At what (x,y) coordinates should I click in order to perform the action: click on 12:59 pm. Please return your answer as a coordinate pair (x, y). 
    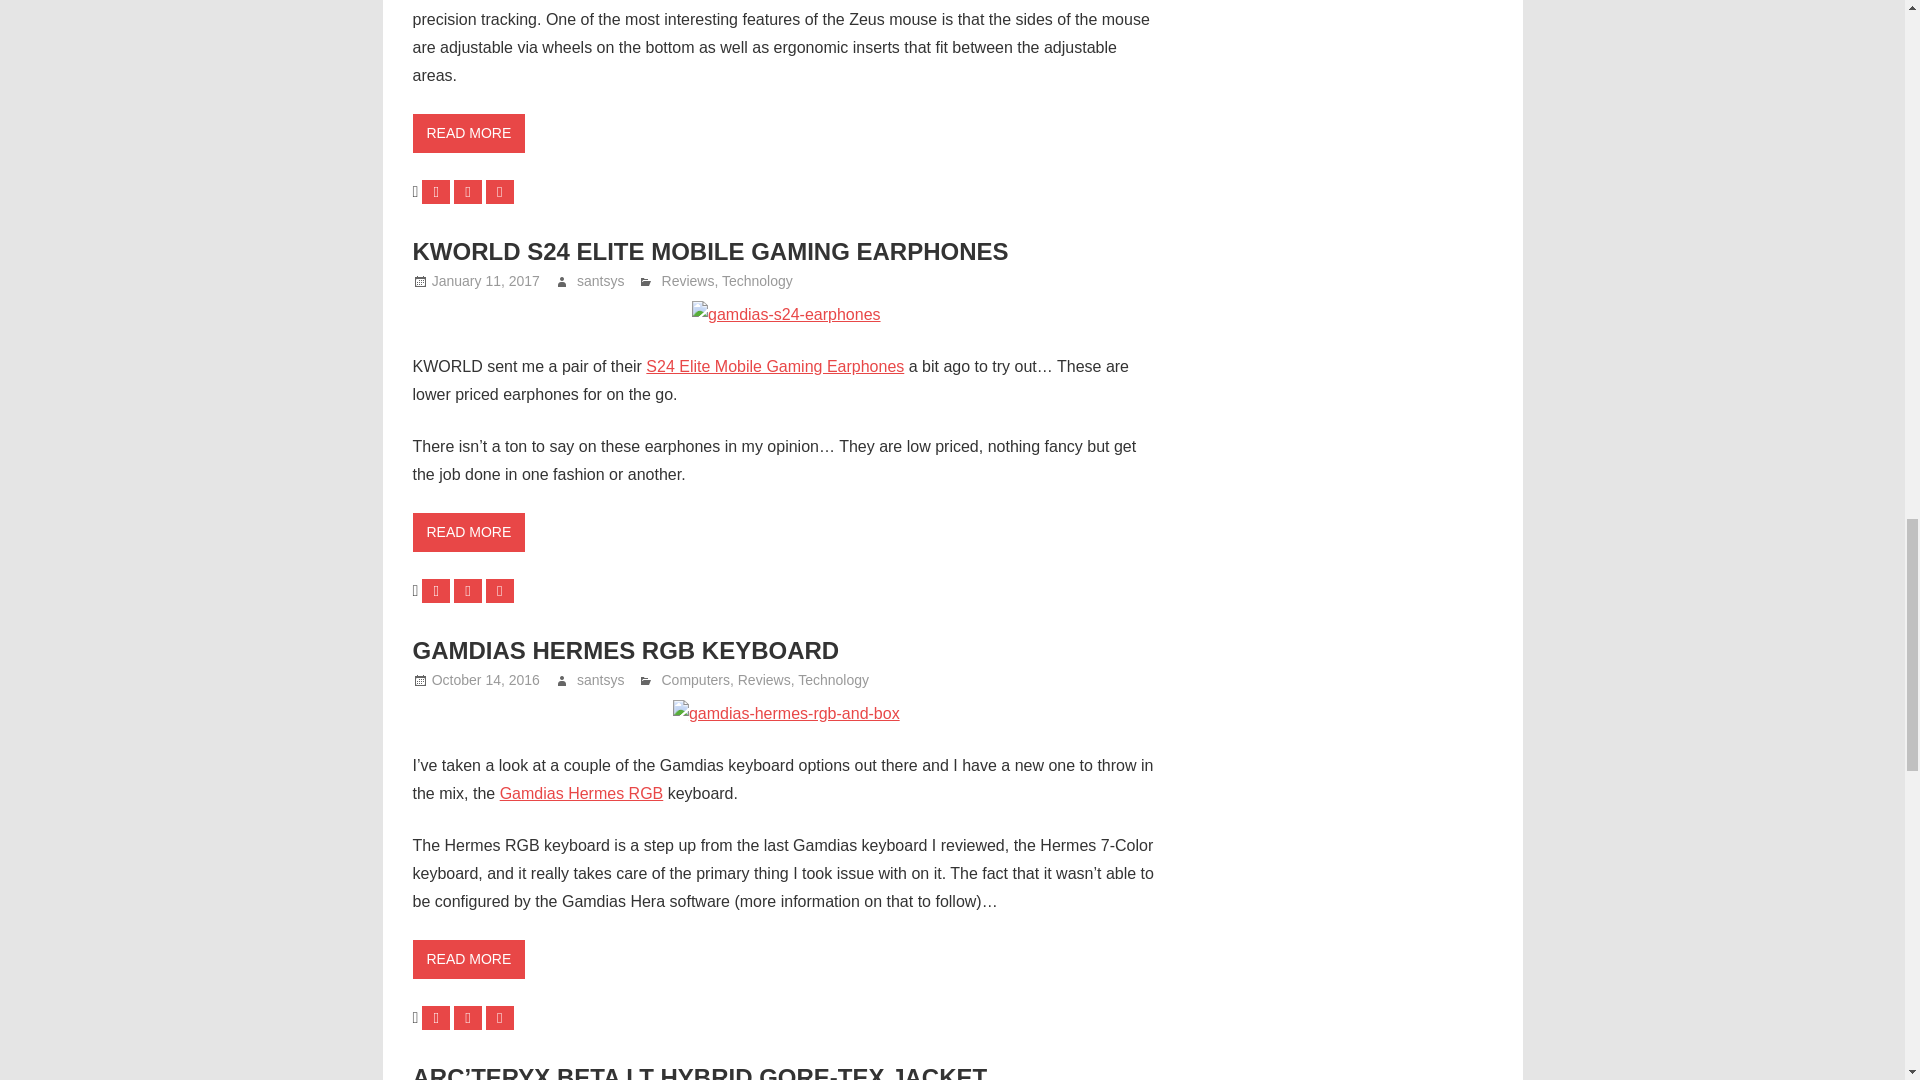
    Looking at the image, I should click on (486, 281).